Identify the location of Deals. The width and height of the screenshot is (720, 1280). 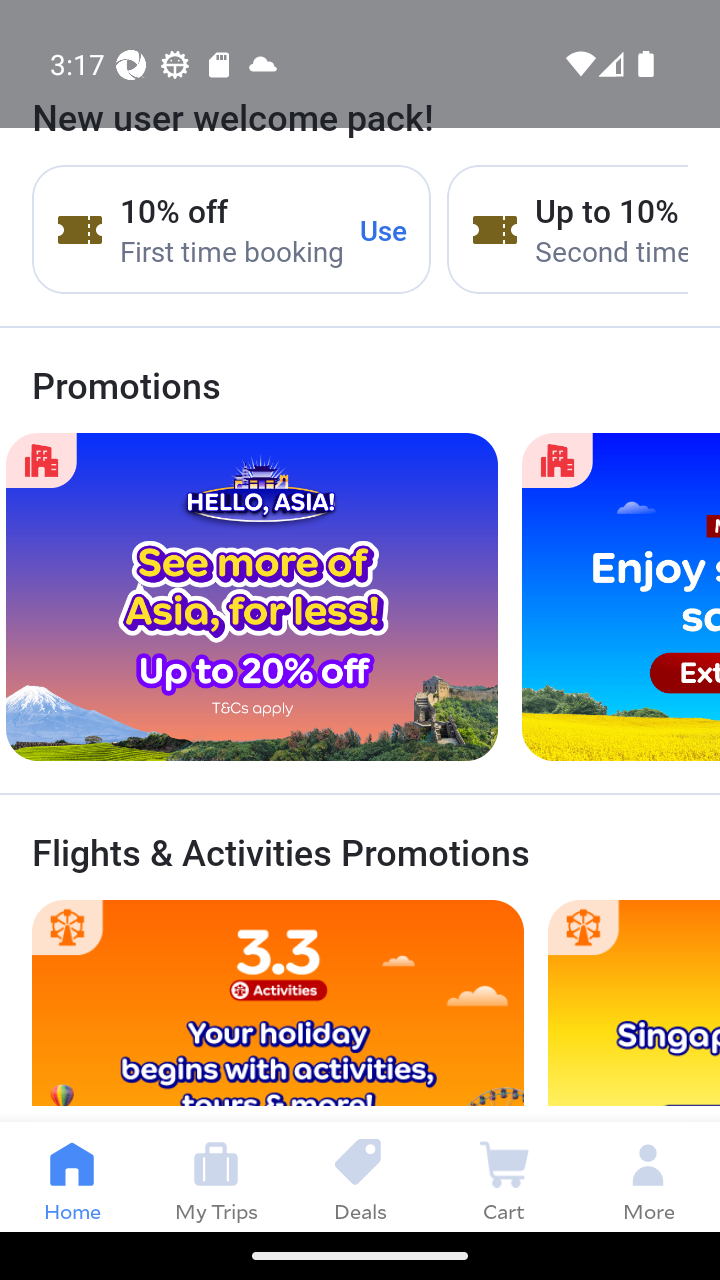
(360, 1176).